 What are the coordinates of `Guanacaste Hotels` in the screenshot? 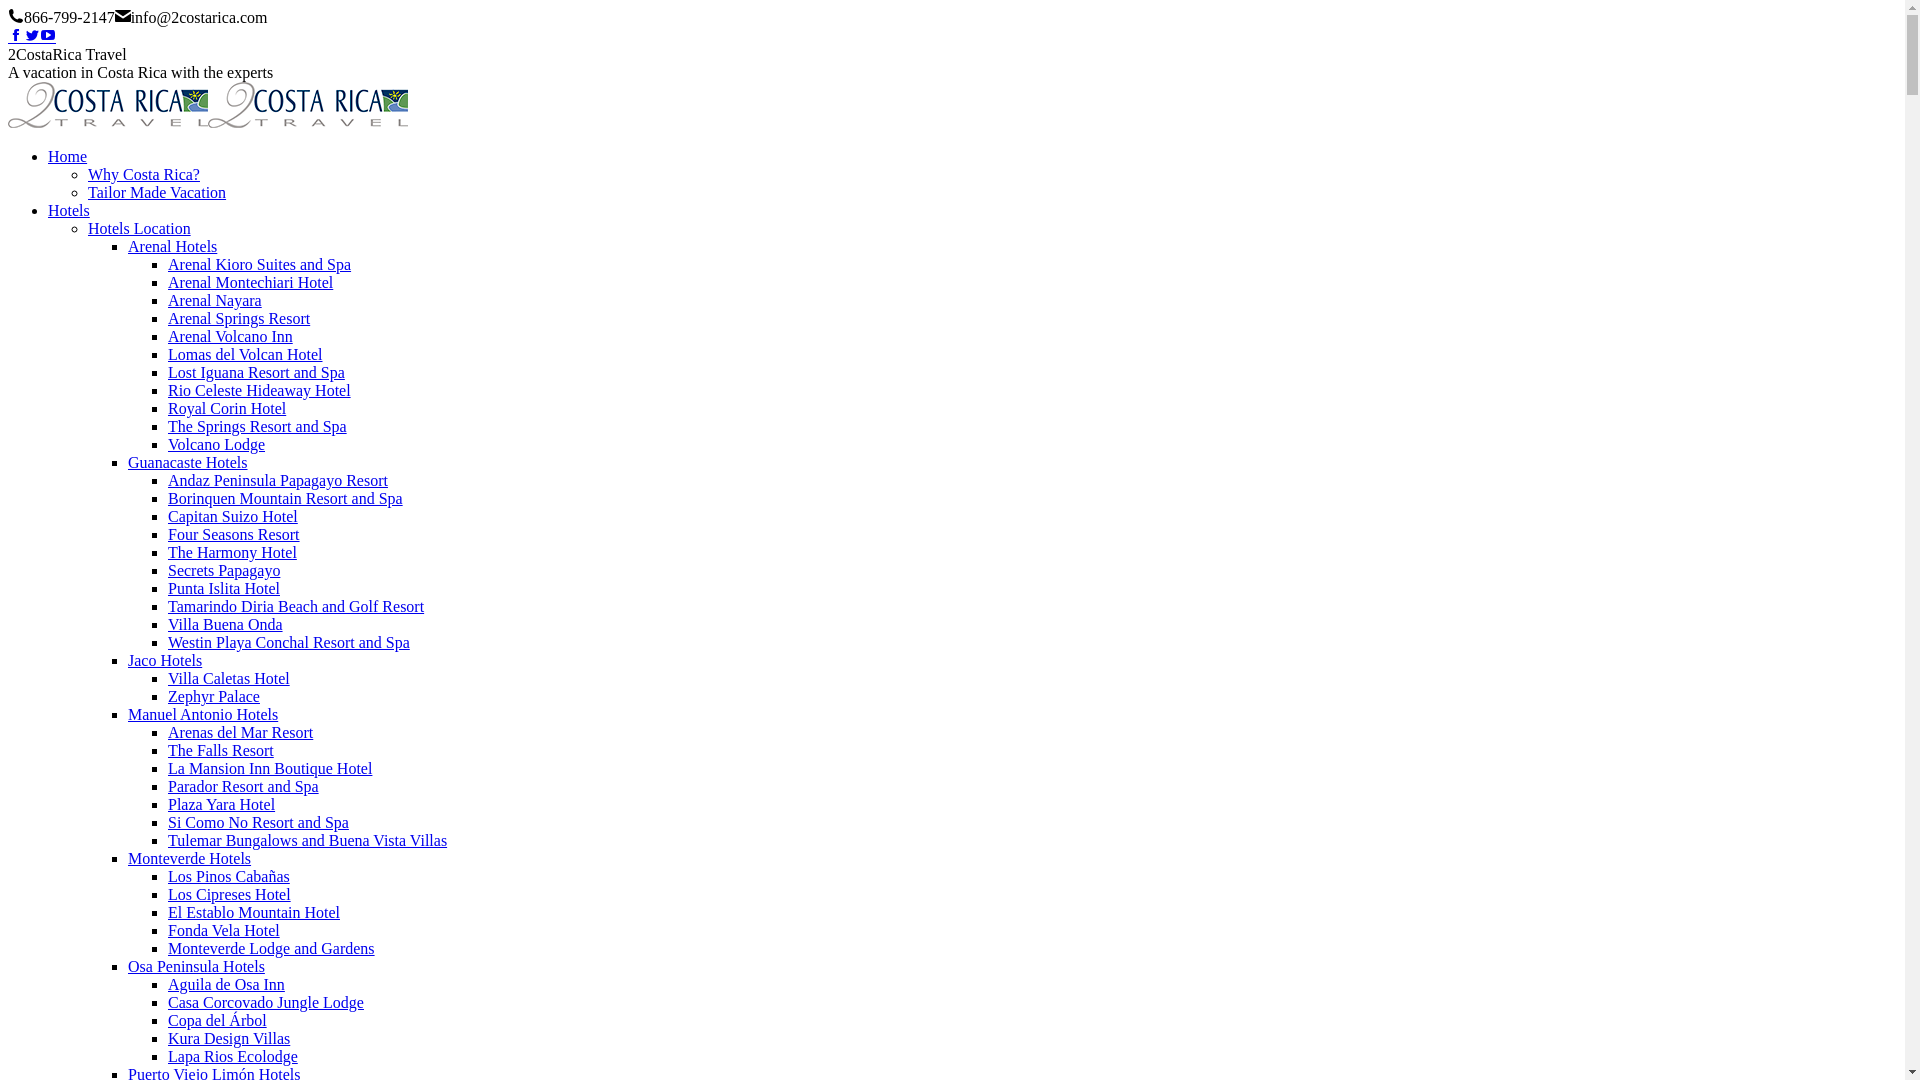 It's located at (188, 462).